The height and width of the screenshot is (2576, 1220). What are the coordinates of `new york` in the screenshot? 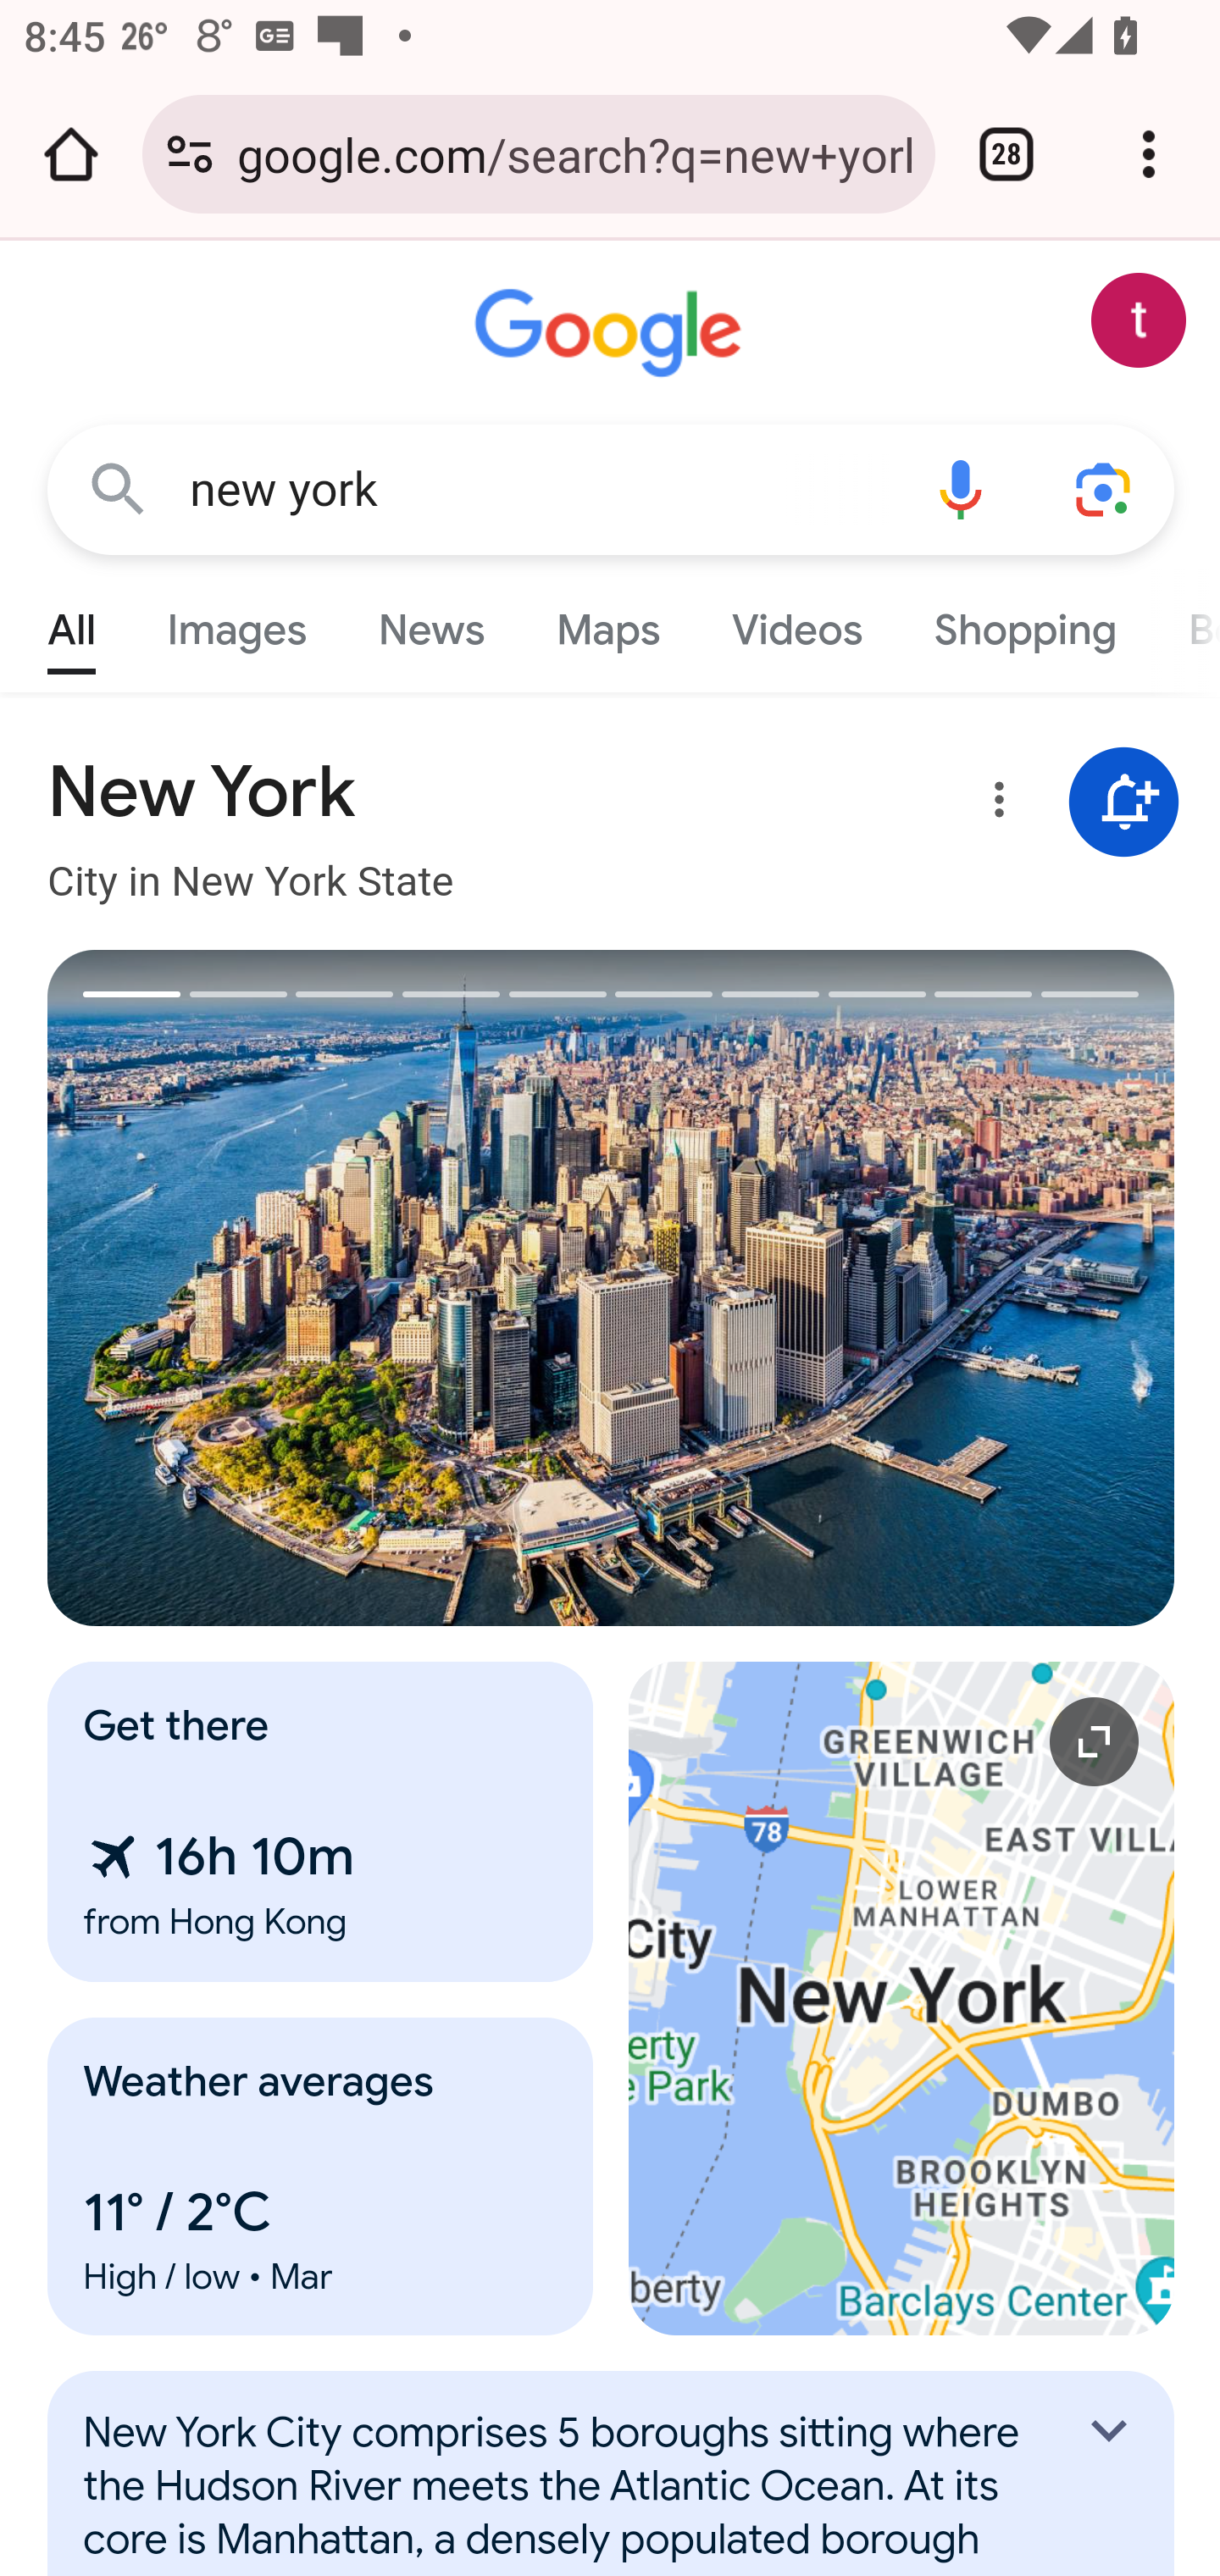 It's located at (539, 490).